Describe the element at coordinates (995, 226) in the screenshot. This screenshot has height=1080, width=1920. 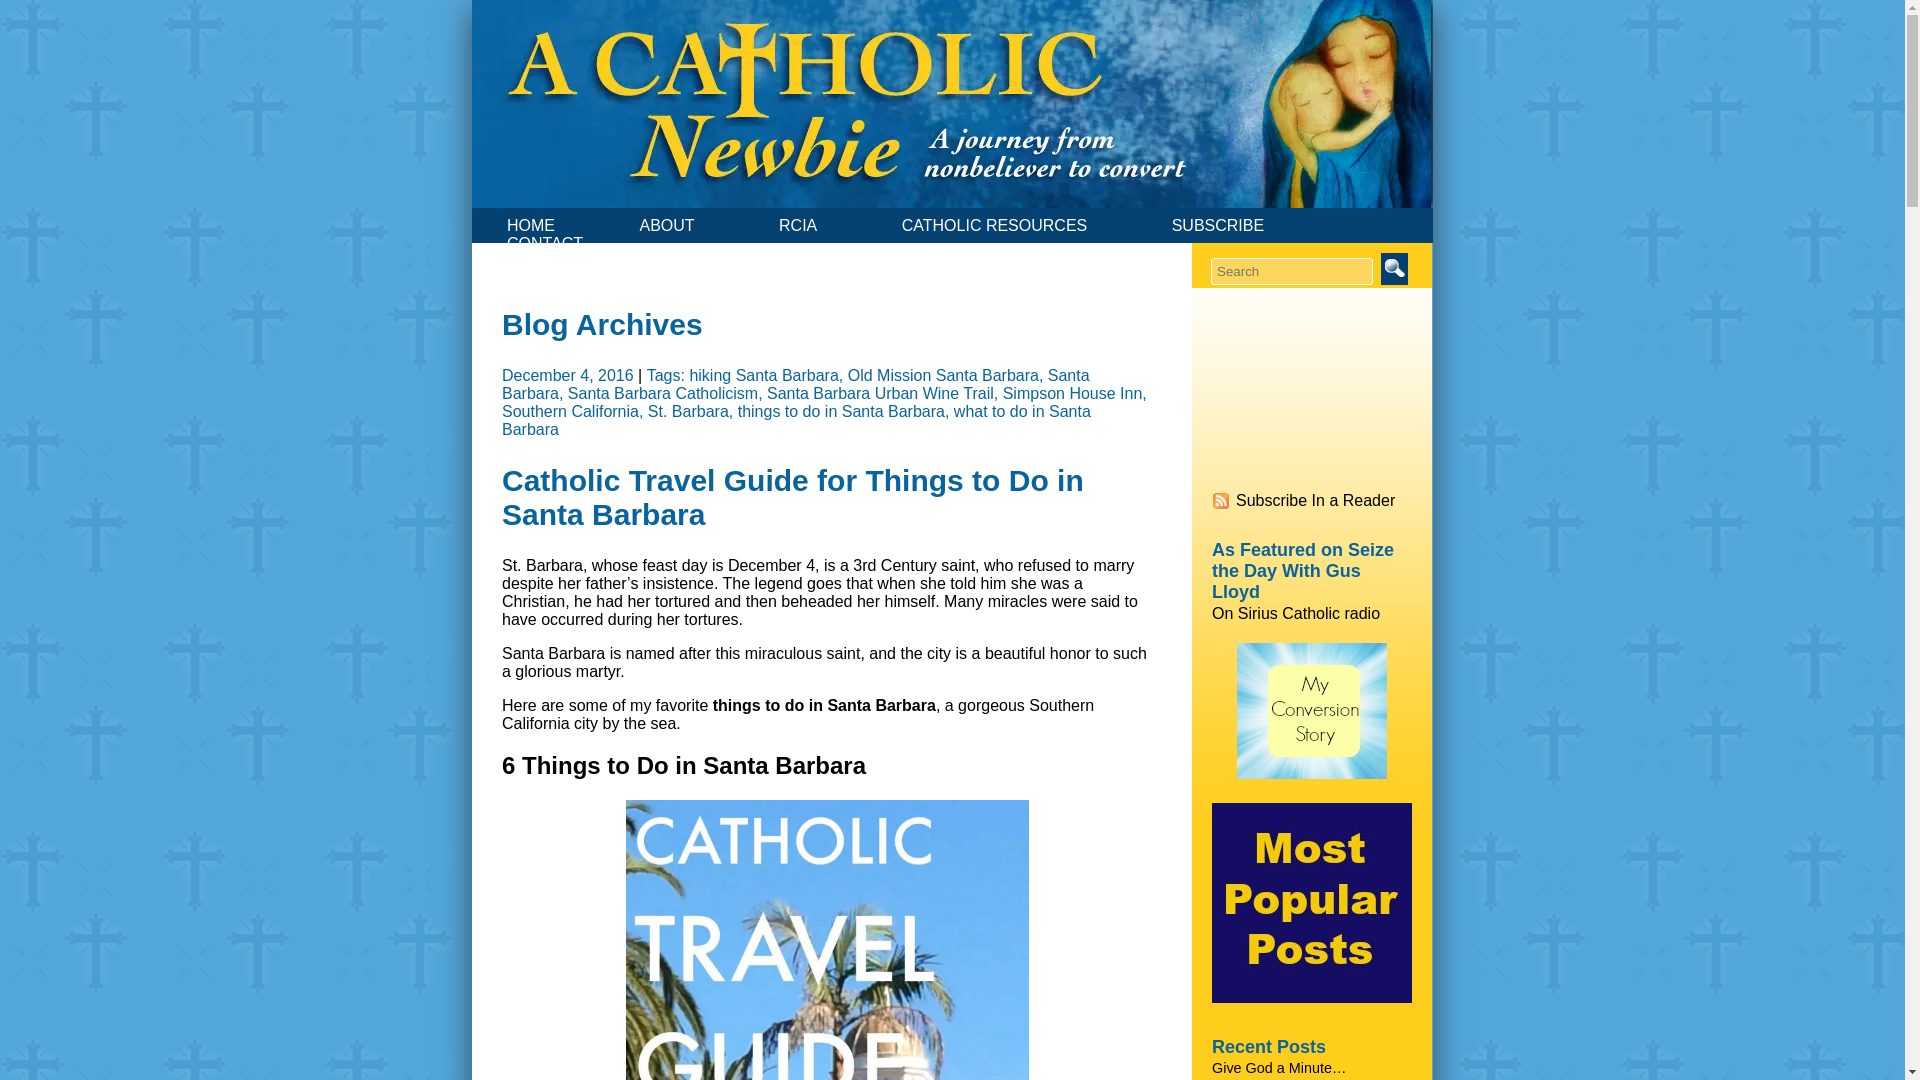
I see `CATHOLIC RESOURCES` at that location.